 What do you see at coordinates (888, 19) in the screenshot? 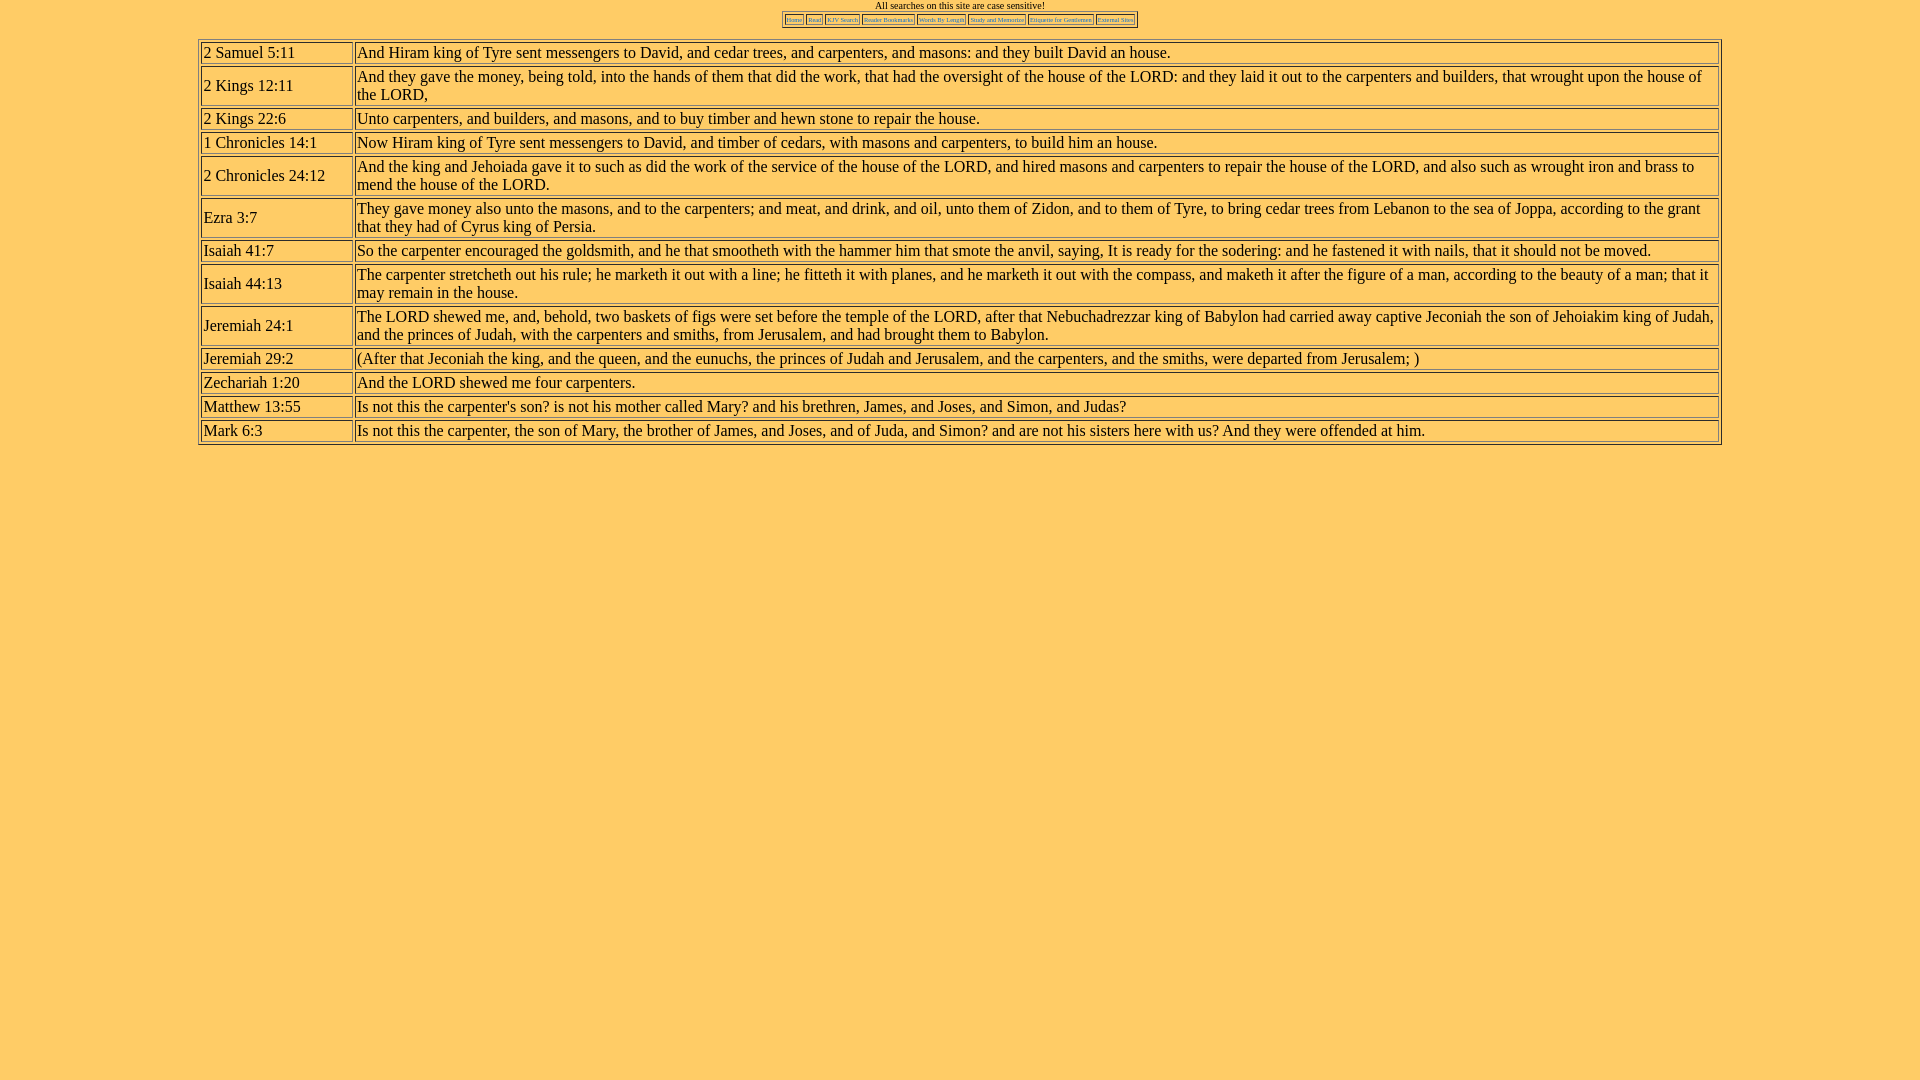
I see `Reader Bookmarks` at bounding box center [888, 19].